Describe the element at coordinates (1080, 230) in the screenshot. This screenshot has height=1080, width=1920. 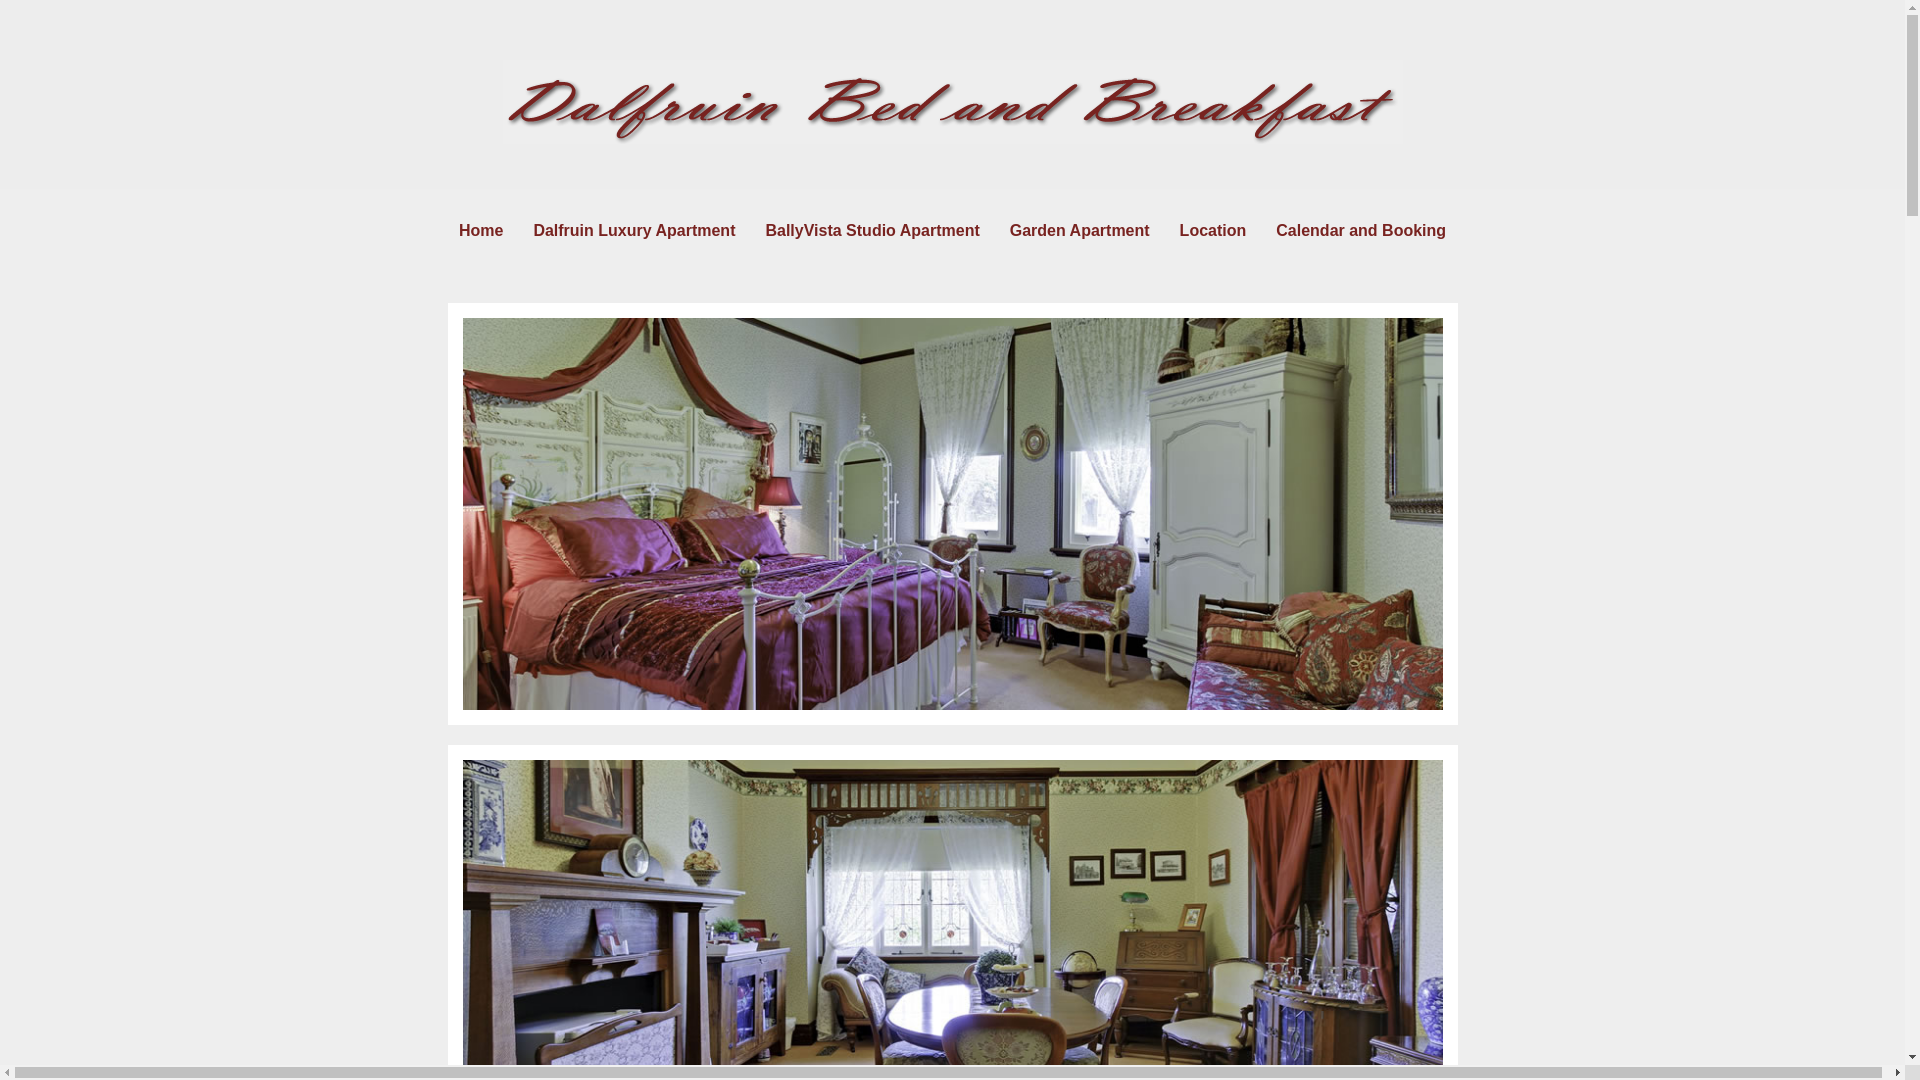
I see `Garden Apartment` at that location.